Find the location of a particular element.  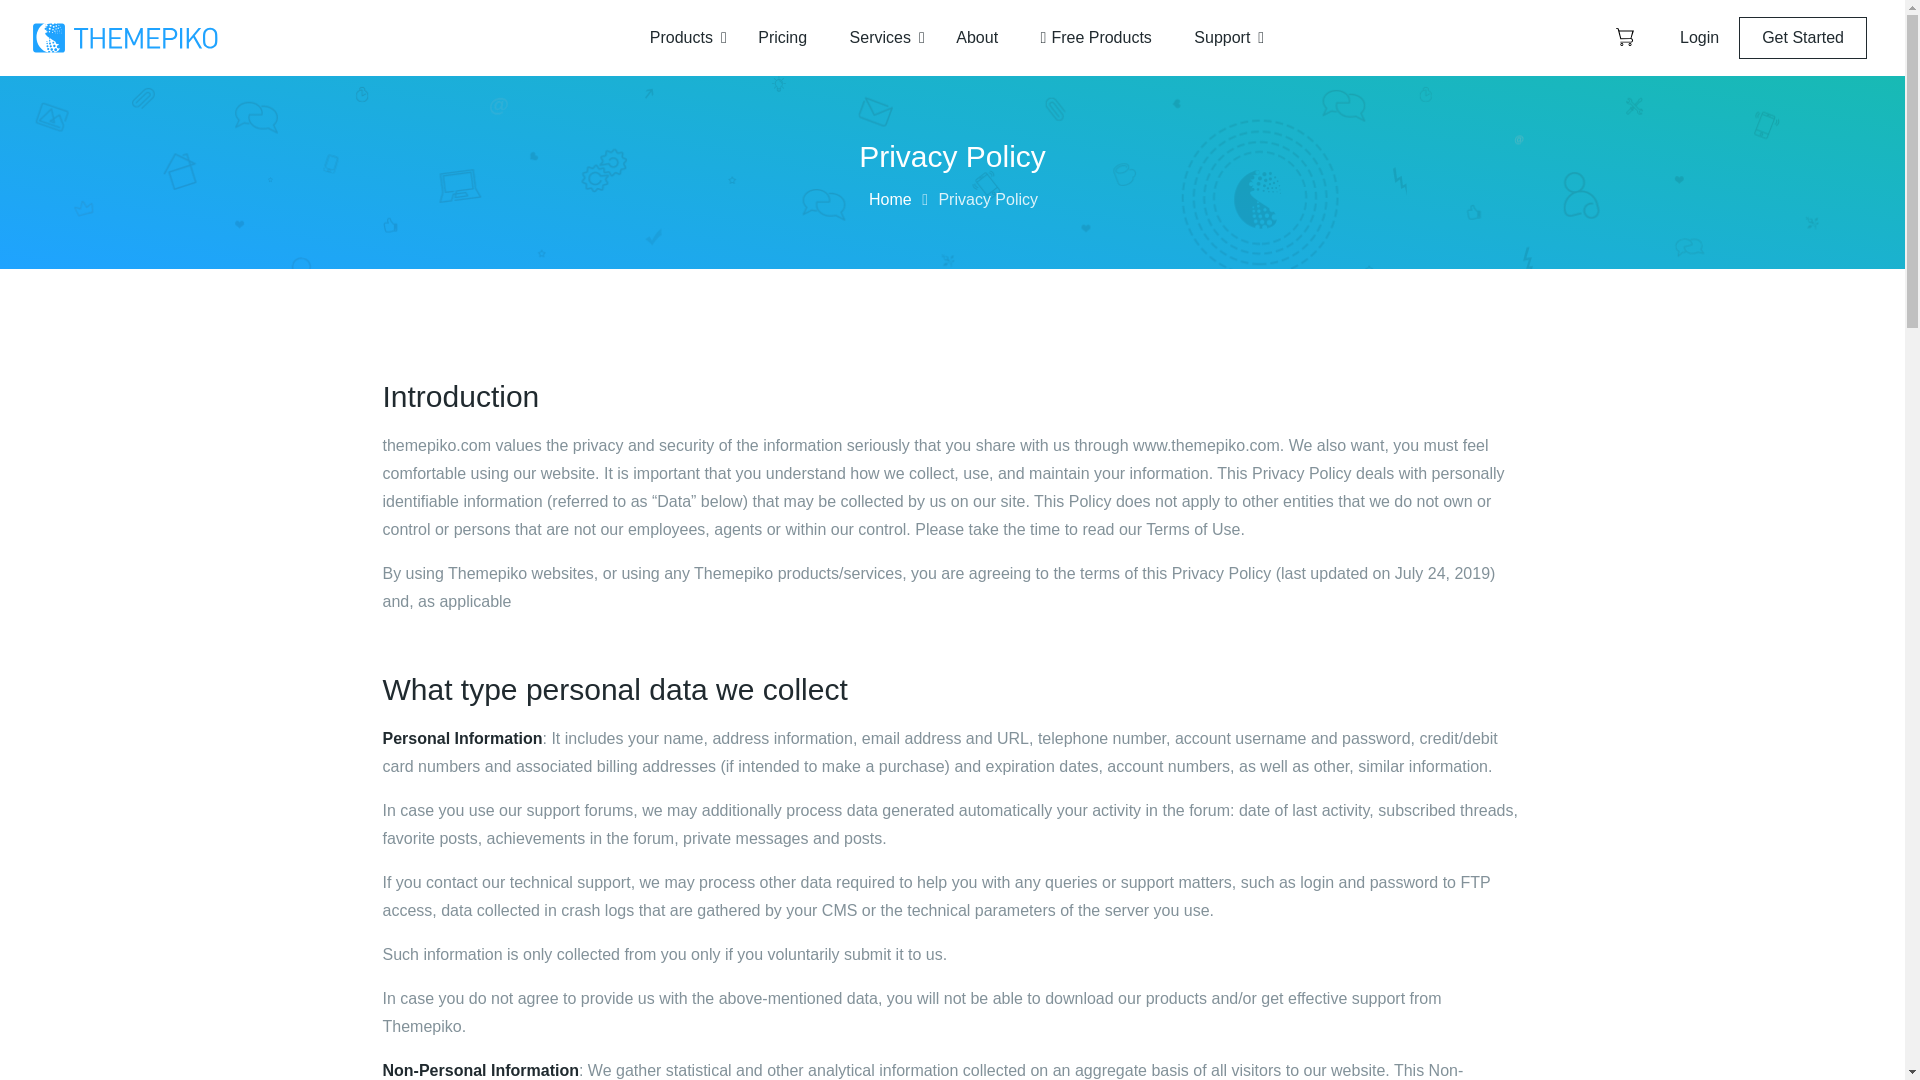

Get Started is located at coordinates (1802, 38).